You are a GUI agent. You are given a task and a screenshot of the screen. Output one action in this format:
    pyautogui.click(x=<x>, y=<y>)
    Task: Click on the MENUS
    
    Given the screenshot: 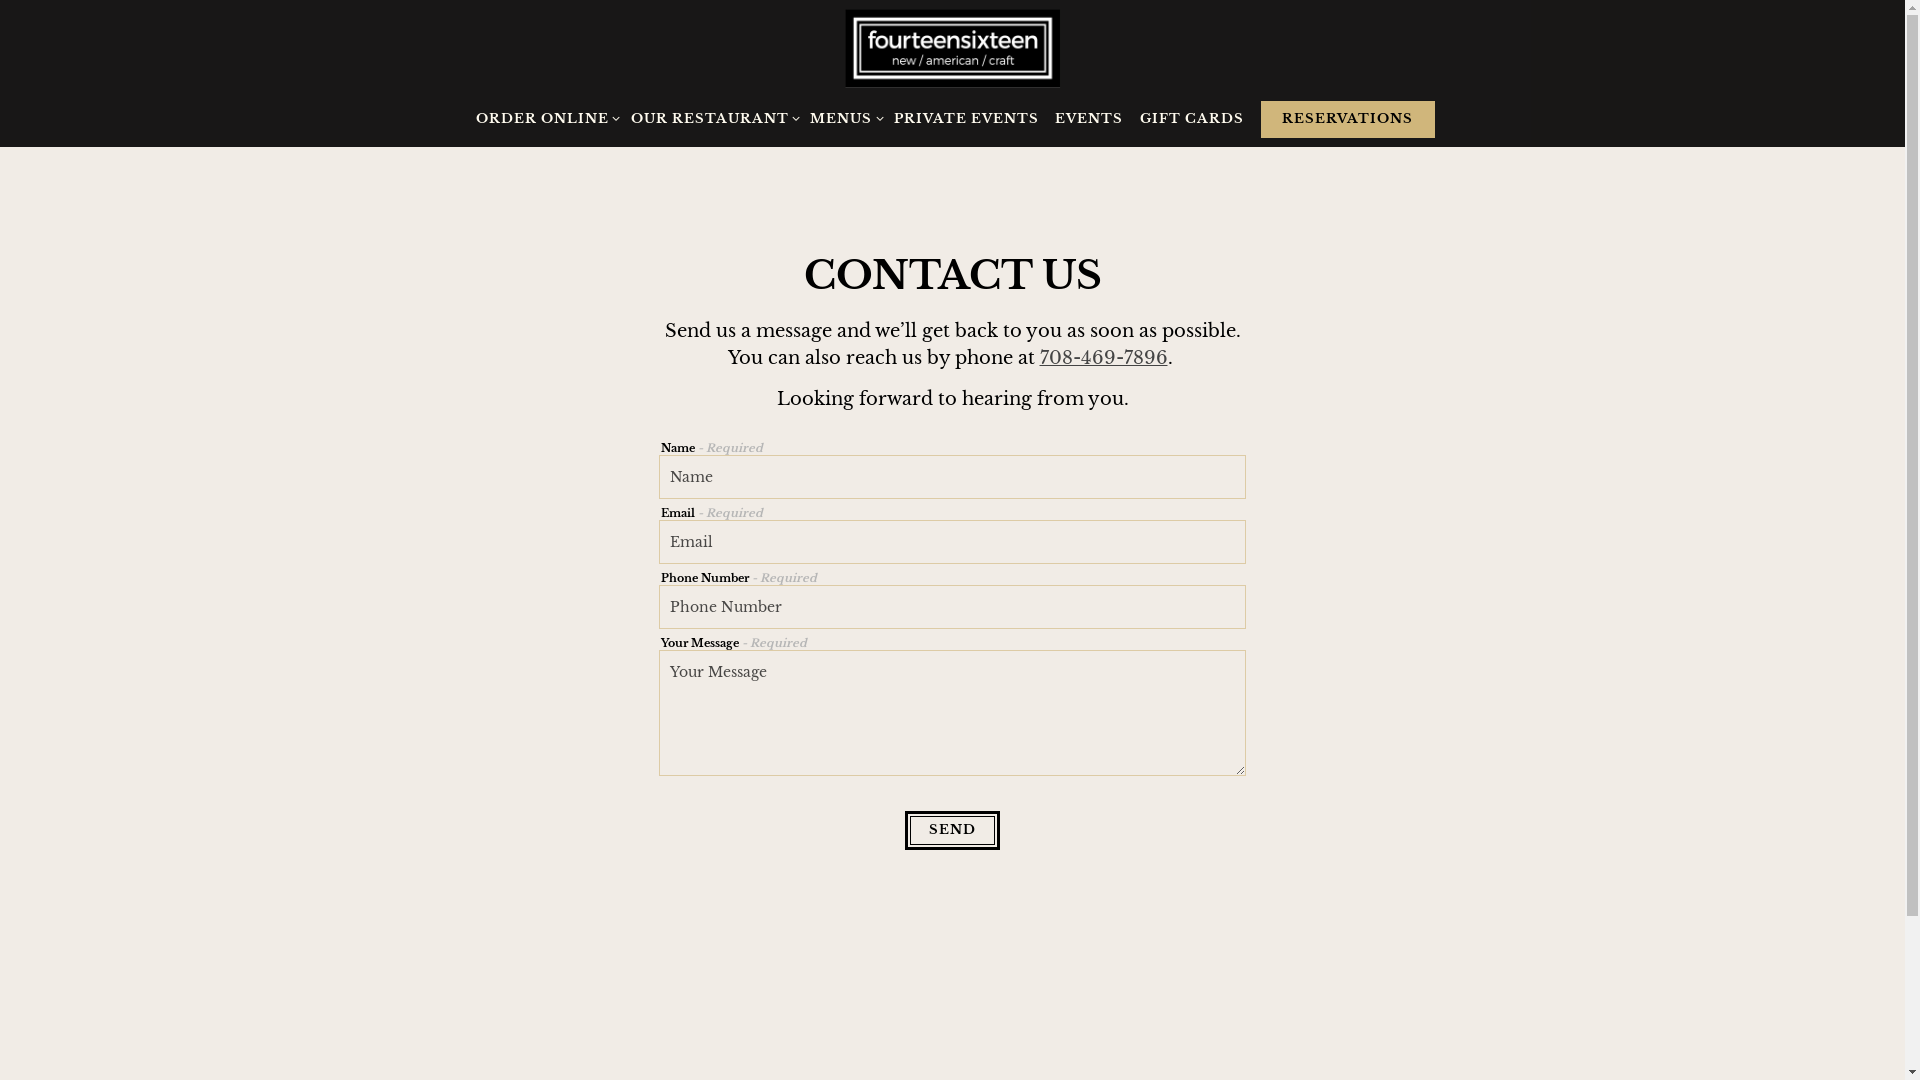 What is the action you would take?
    pyautogui.click(x=842, y=120)
    